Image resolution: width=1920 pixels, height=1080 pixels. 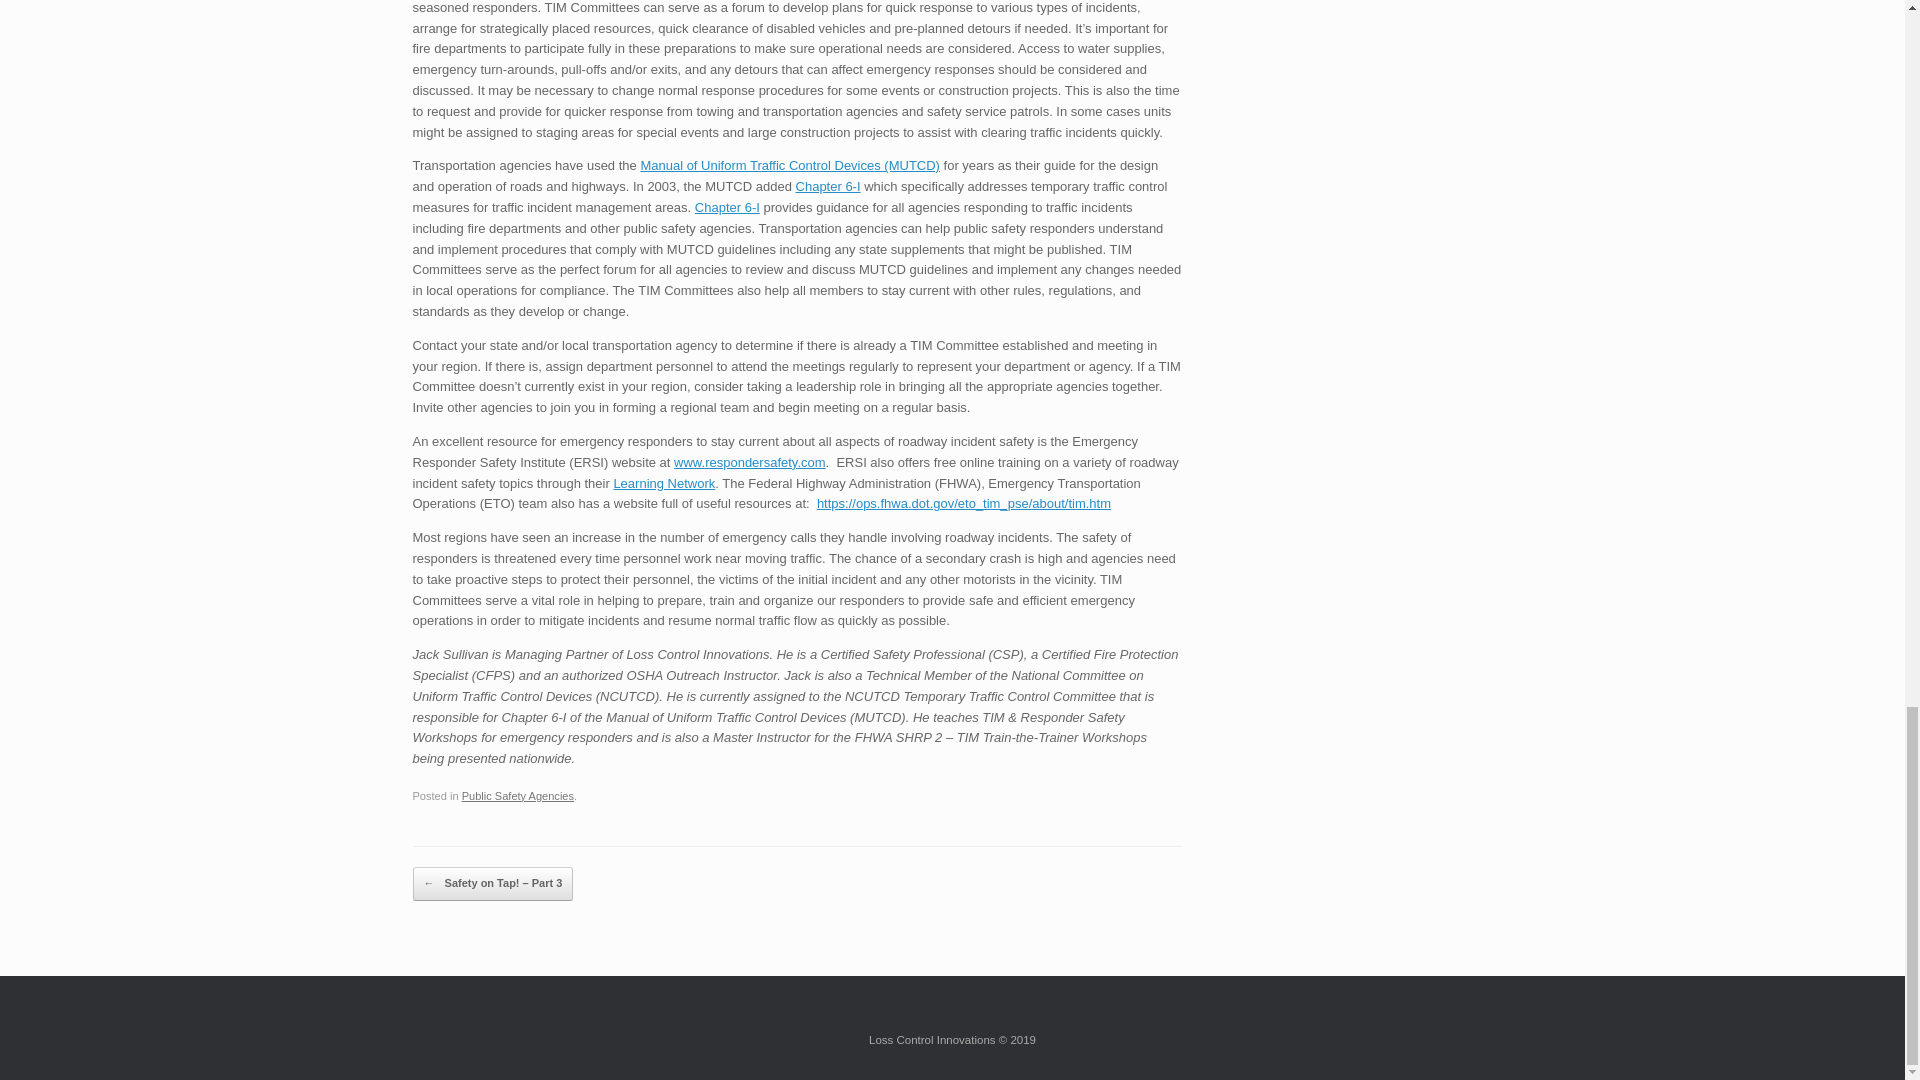 What do you see at coordinates (728, 206) in the screenshot?
I see `Chapter 6-I` at bounding box center [728, 206].